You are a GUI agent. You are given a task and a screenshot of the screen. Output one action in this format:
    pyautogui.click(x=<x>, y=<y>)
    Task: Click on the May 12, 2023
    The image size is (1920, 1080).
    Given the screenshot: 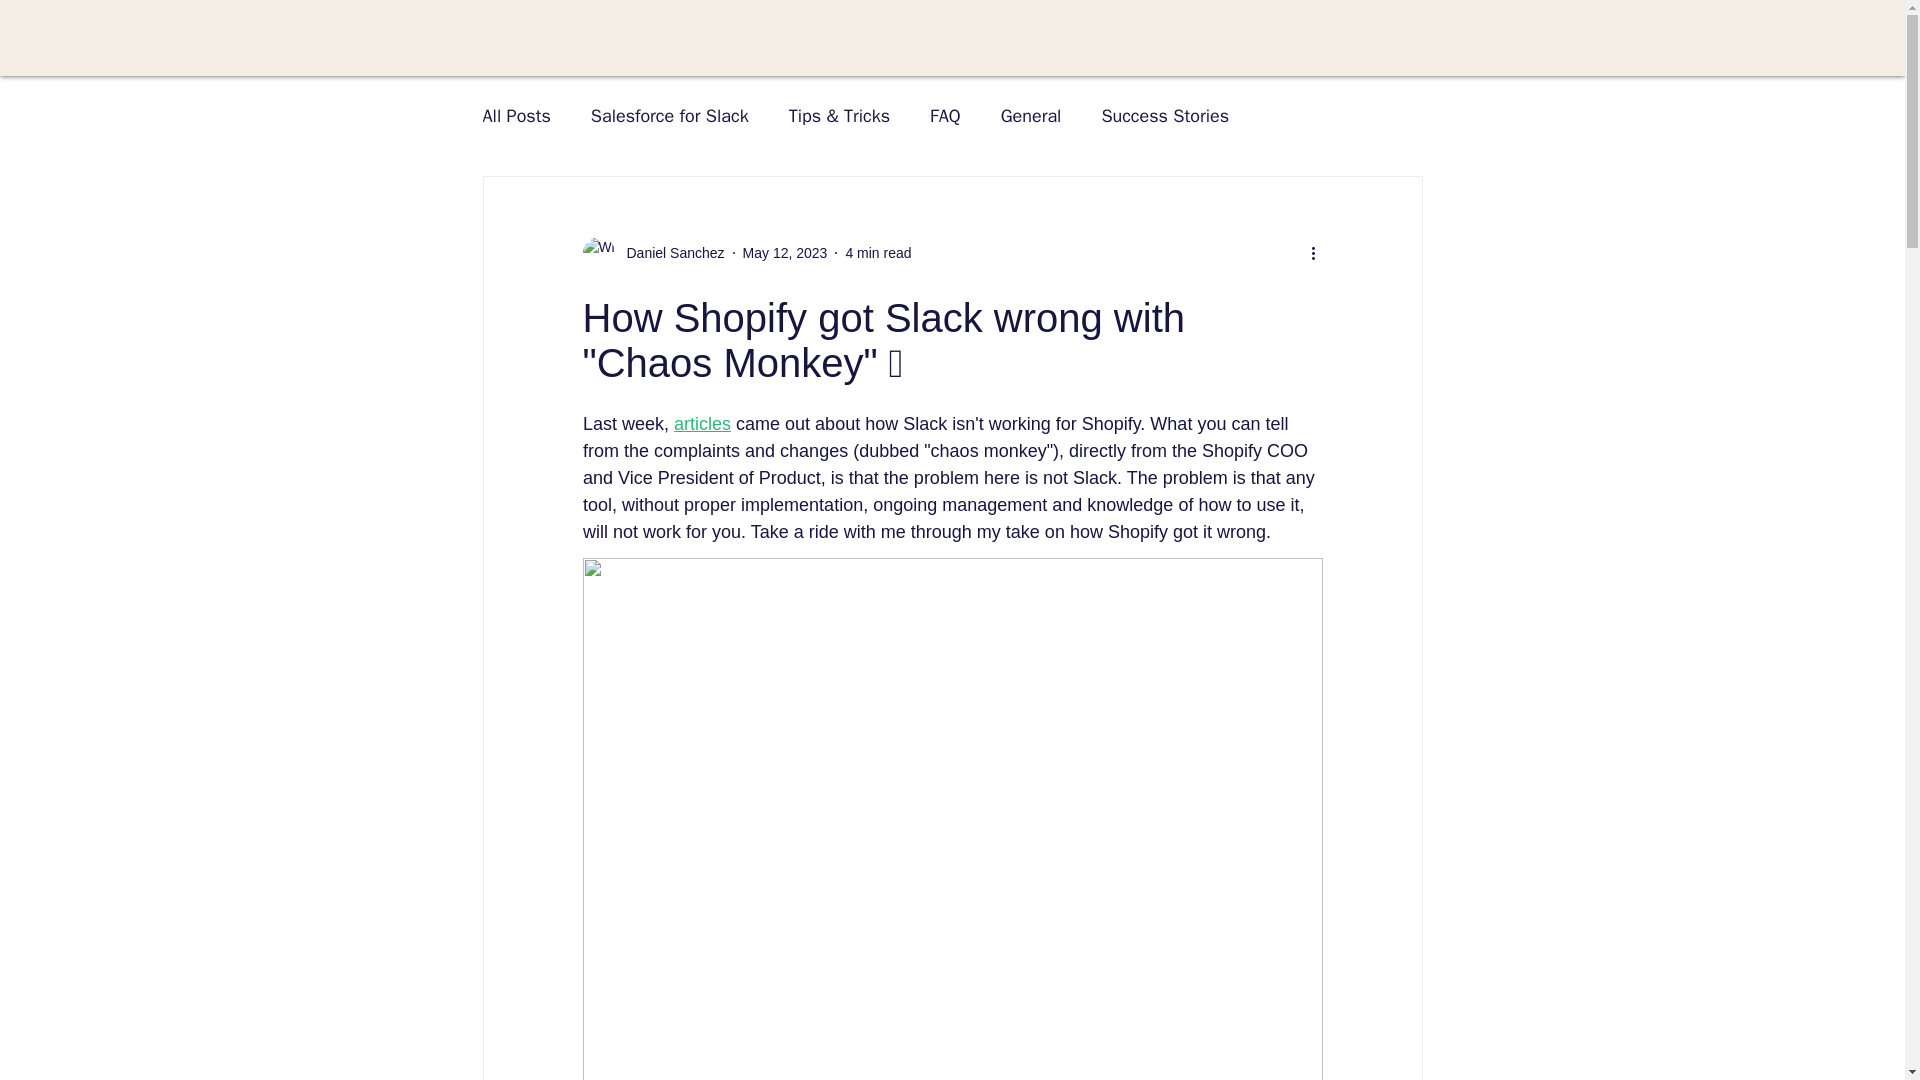 What is the action you would take?
    pyautogui.click(x=785, y=252)
    